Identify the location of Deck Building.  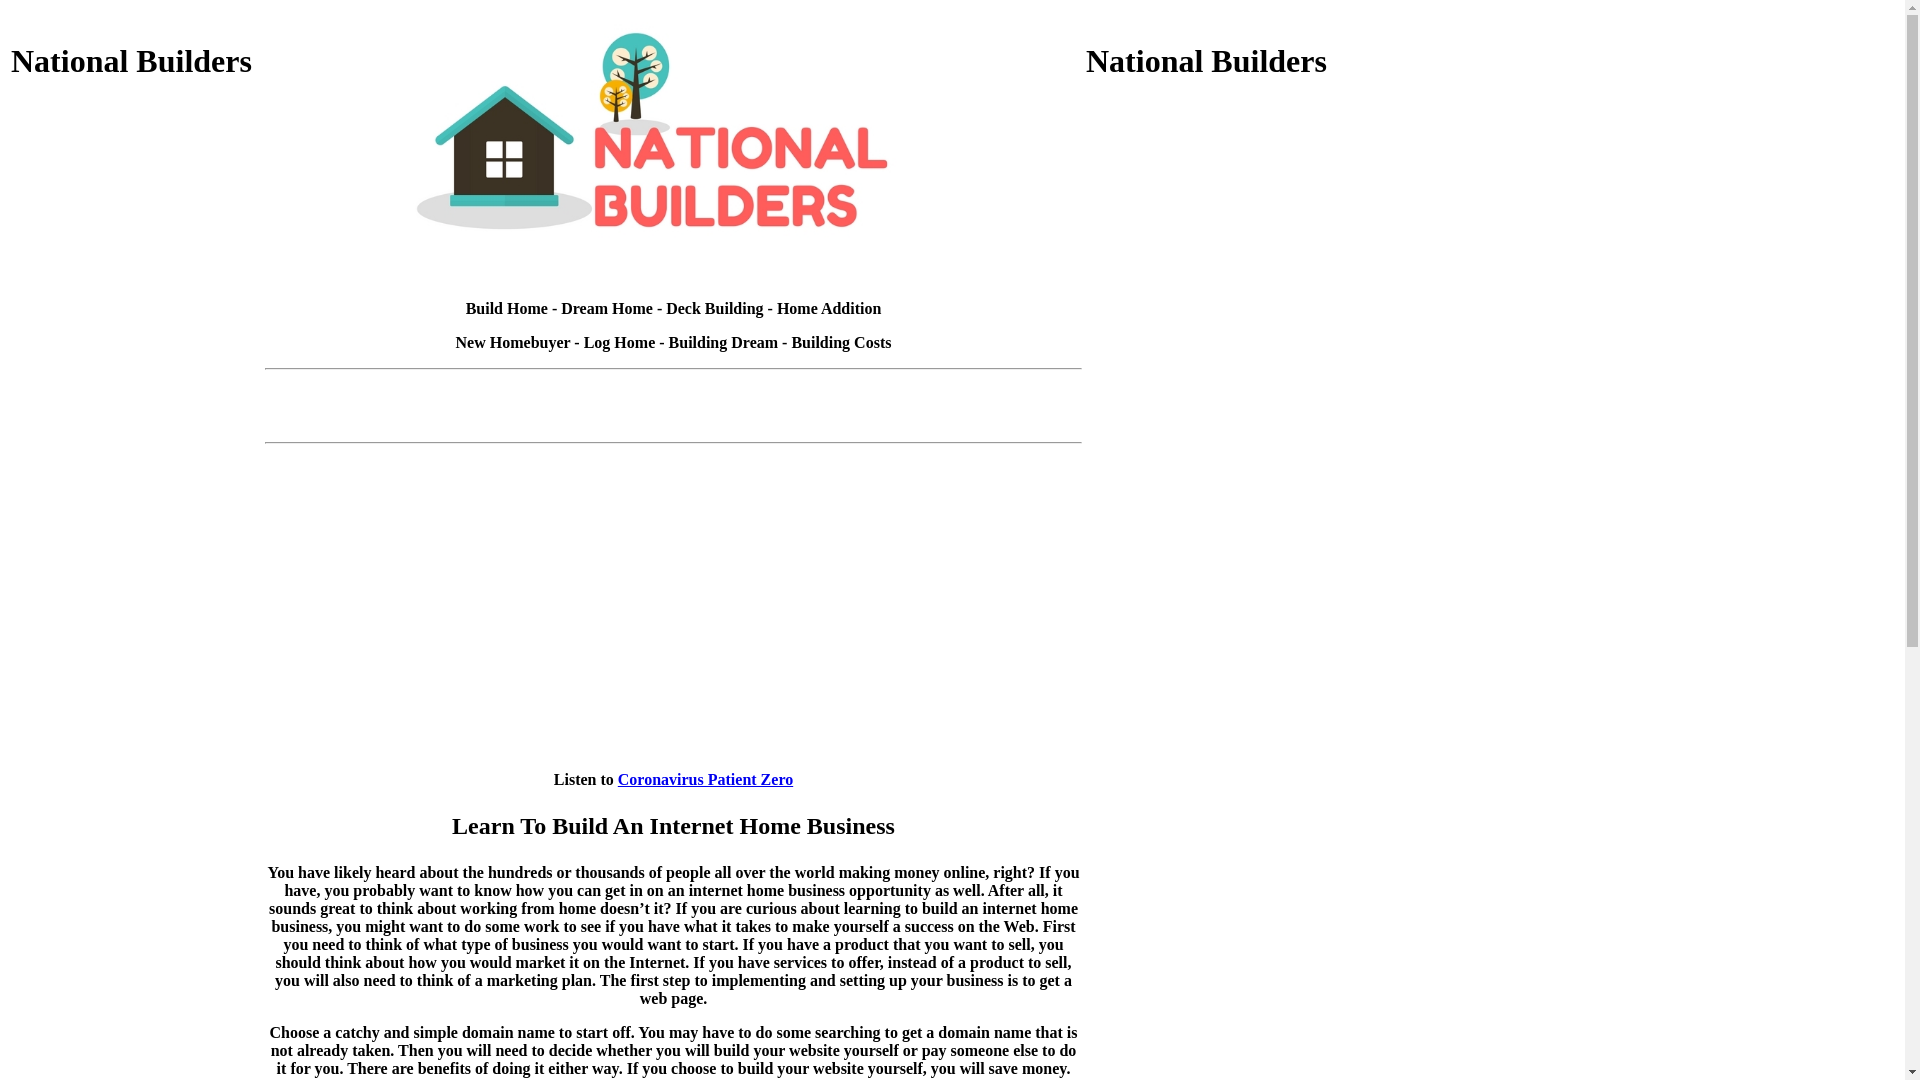
(714, 308).